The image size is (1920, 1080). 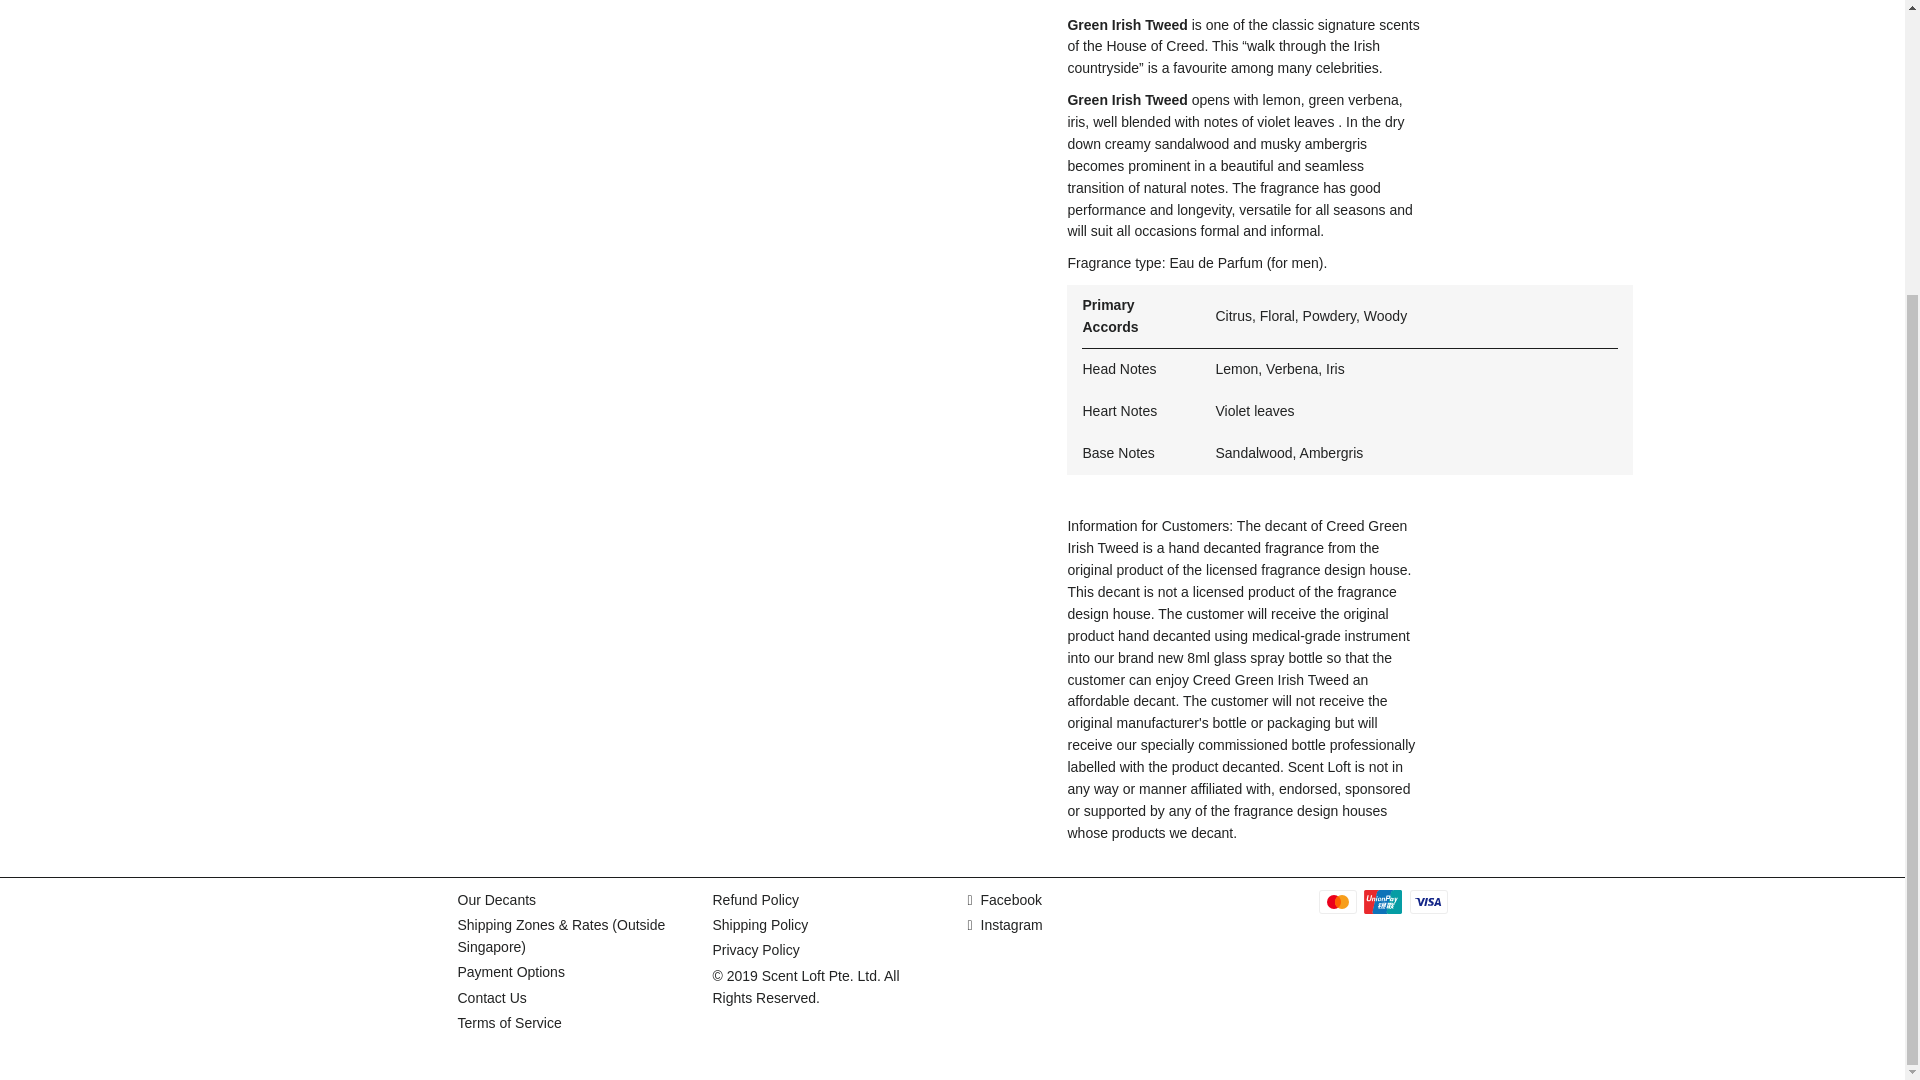 I want to click on Shipping Policy, so click(x=760, y=924).